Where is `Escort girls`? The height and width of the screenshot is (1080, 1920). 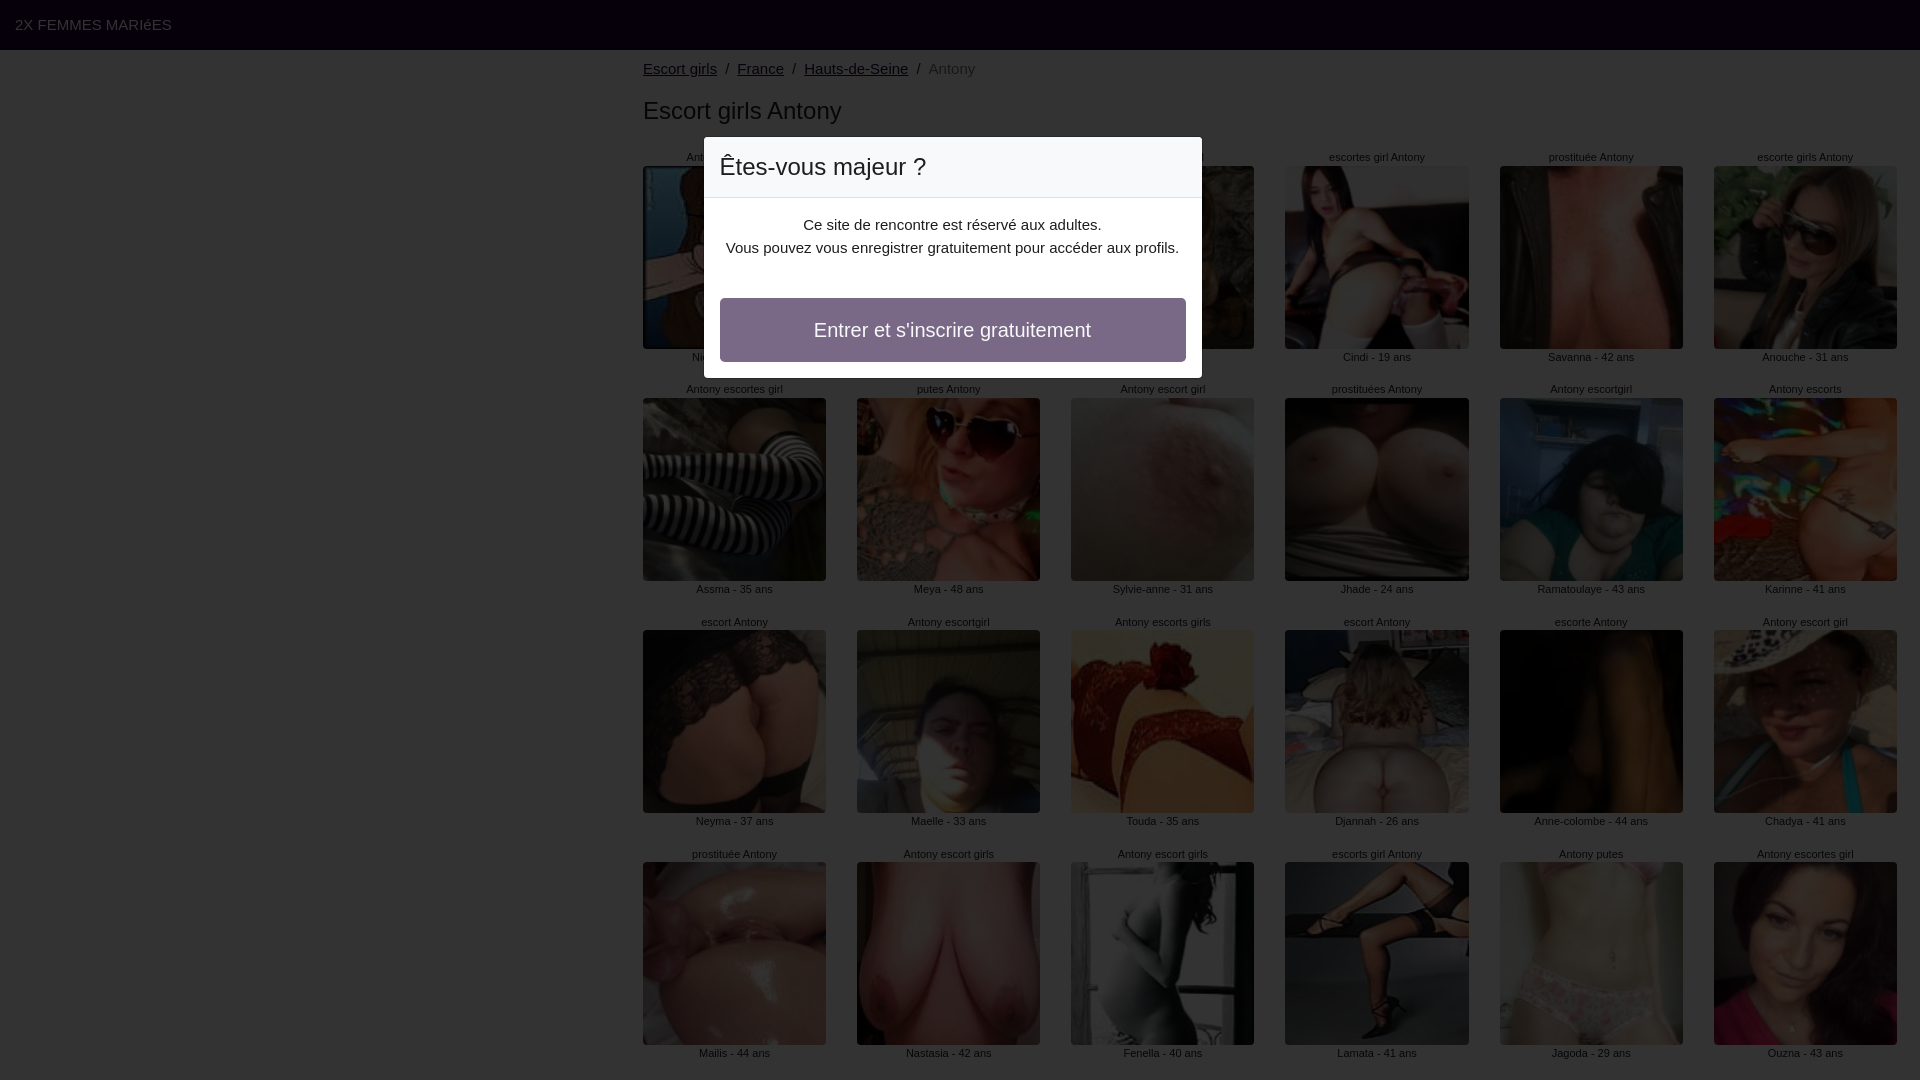
Escort girls is located at coordinates (680, 70).